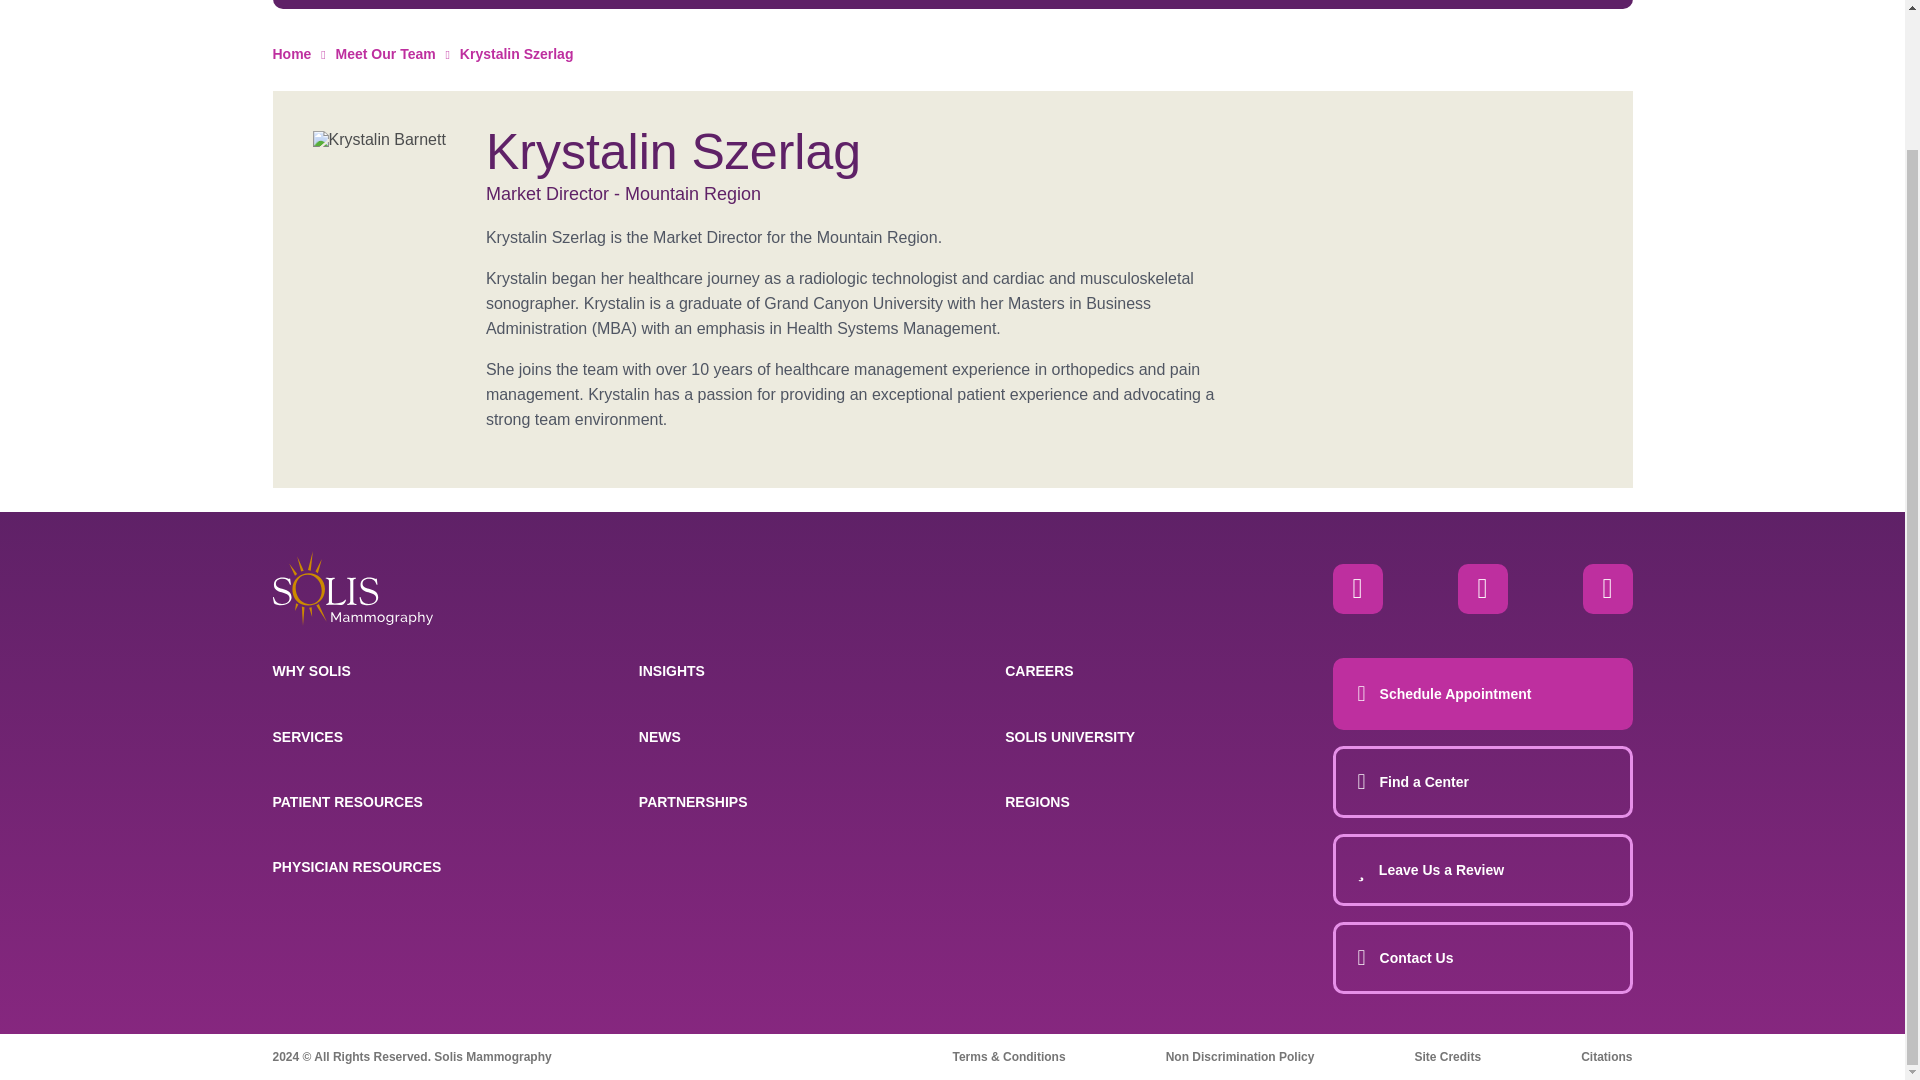  Describe the element at coordinates (373, 4) in the screenshot. I see `WHY SOLIS` at that location.